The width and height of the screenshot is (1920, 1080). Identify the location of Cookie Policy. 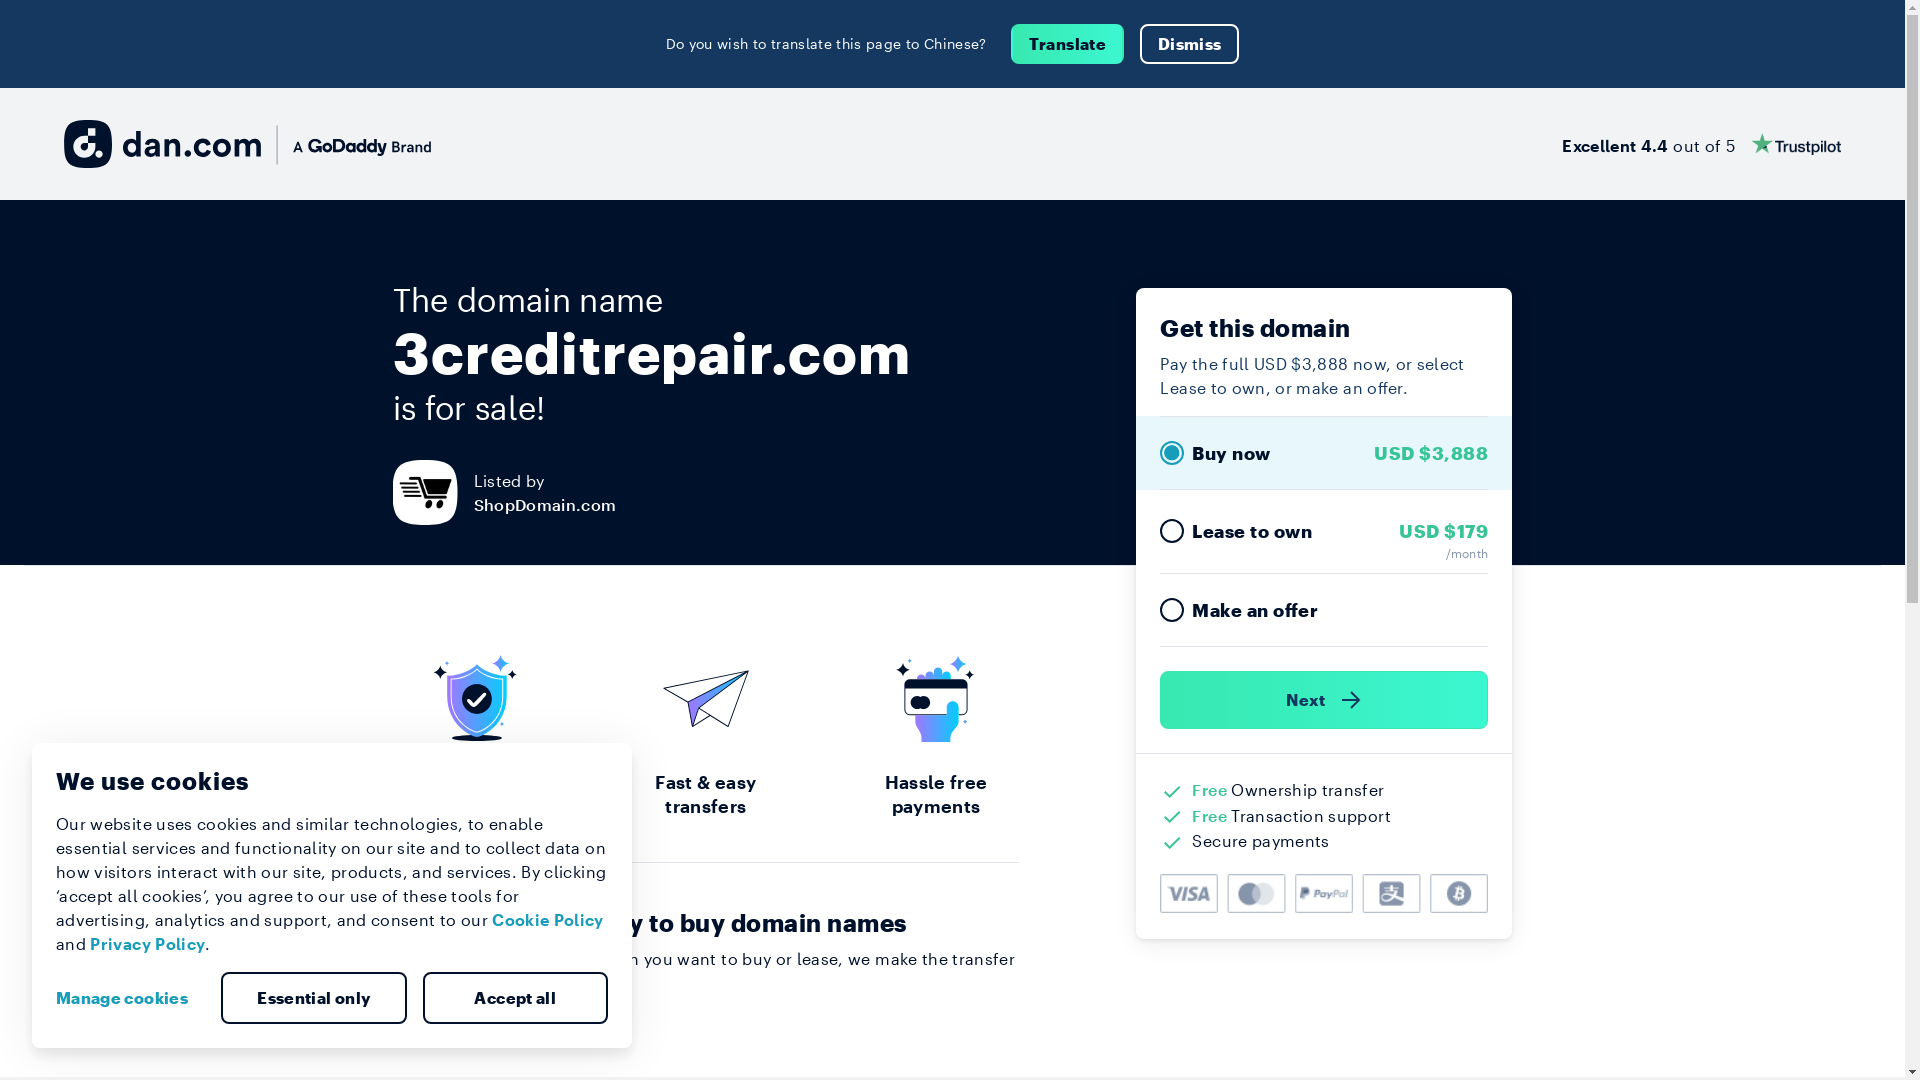
(548, 920).